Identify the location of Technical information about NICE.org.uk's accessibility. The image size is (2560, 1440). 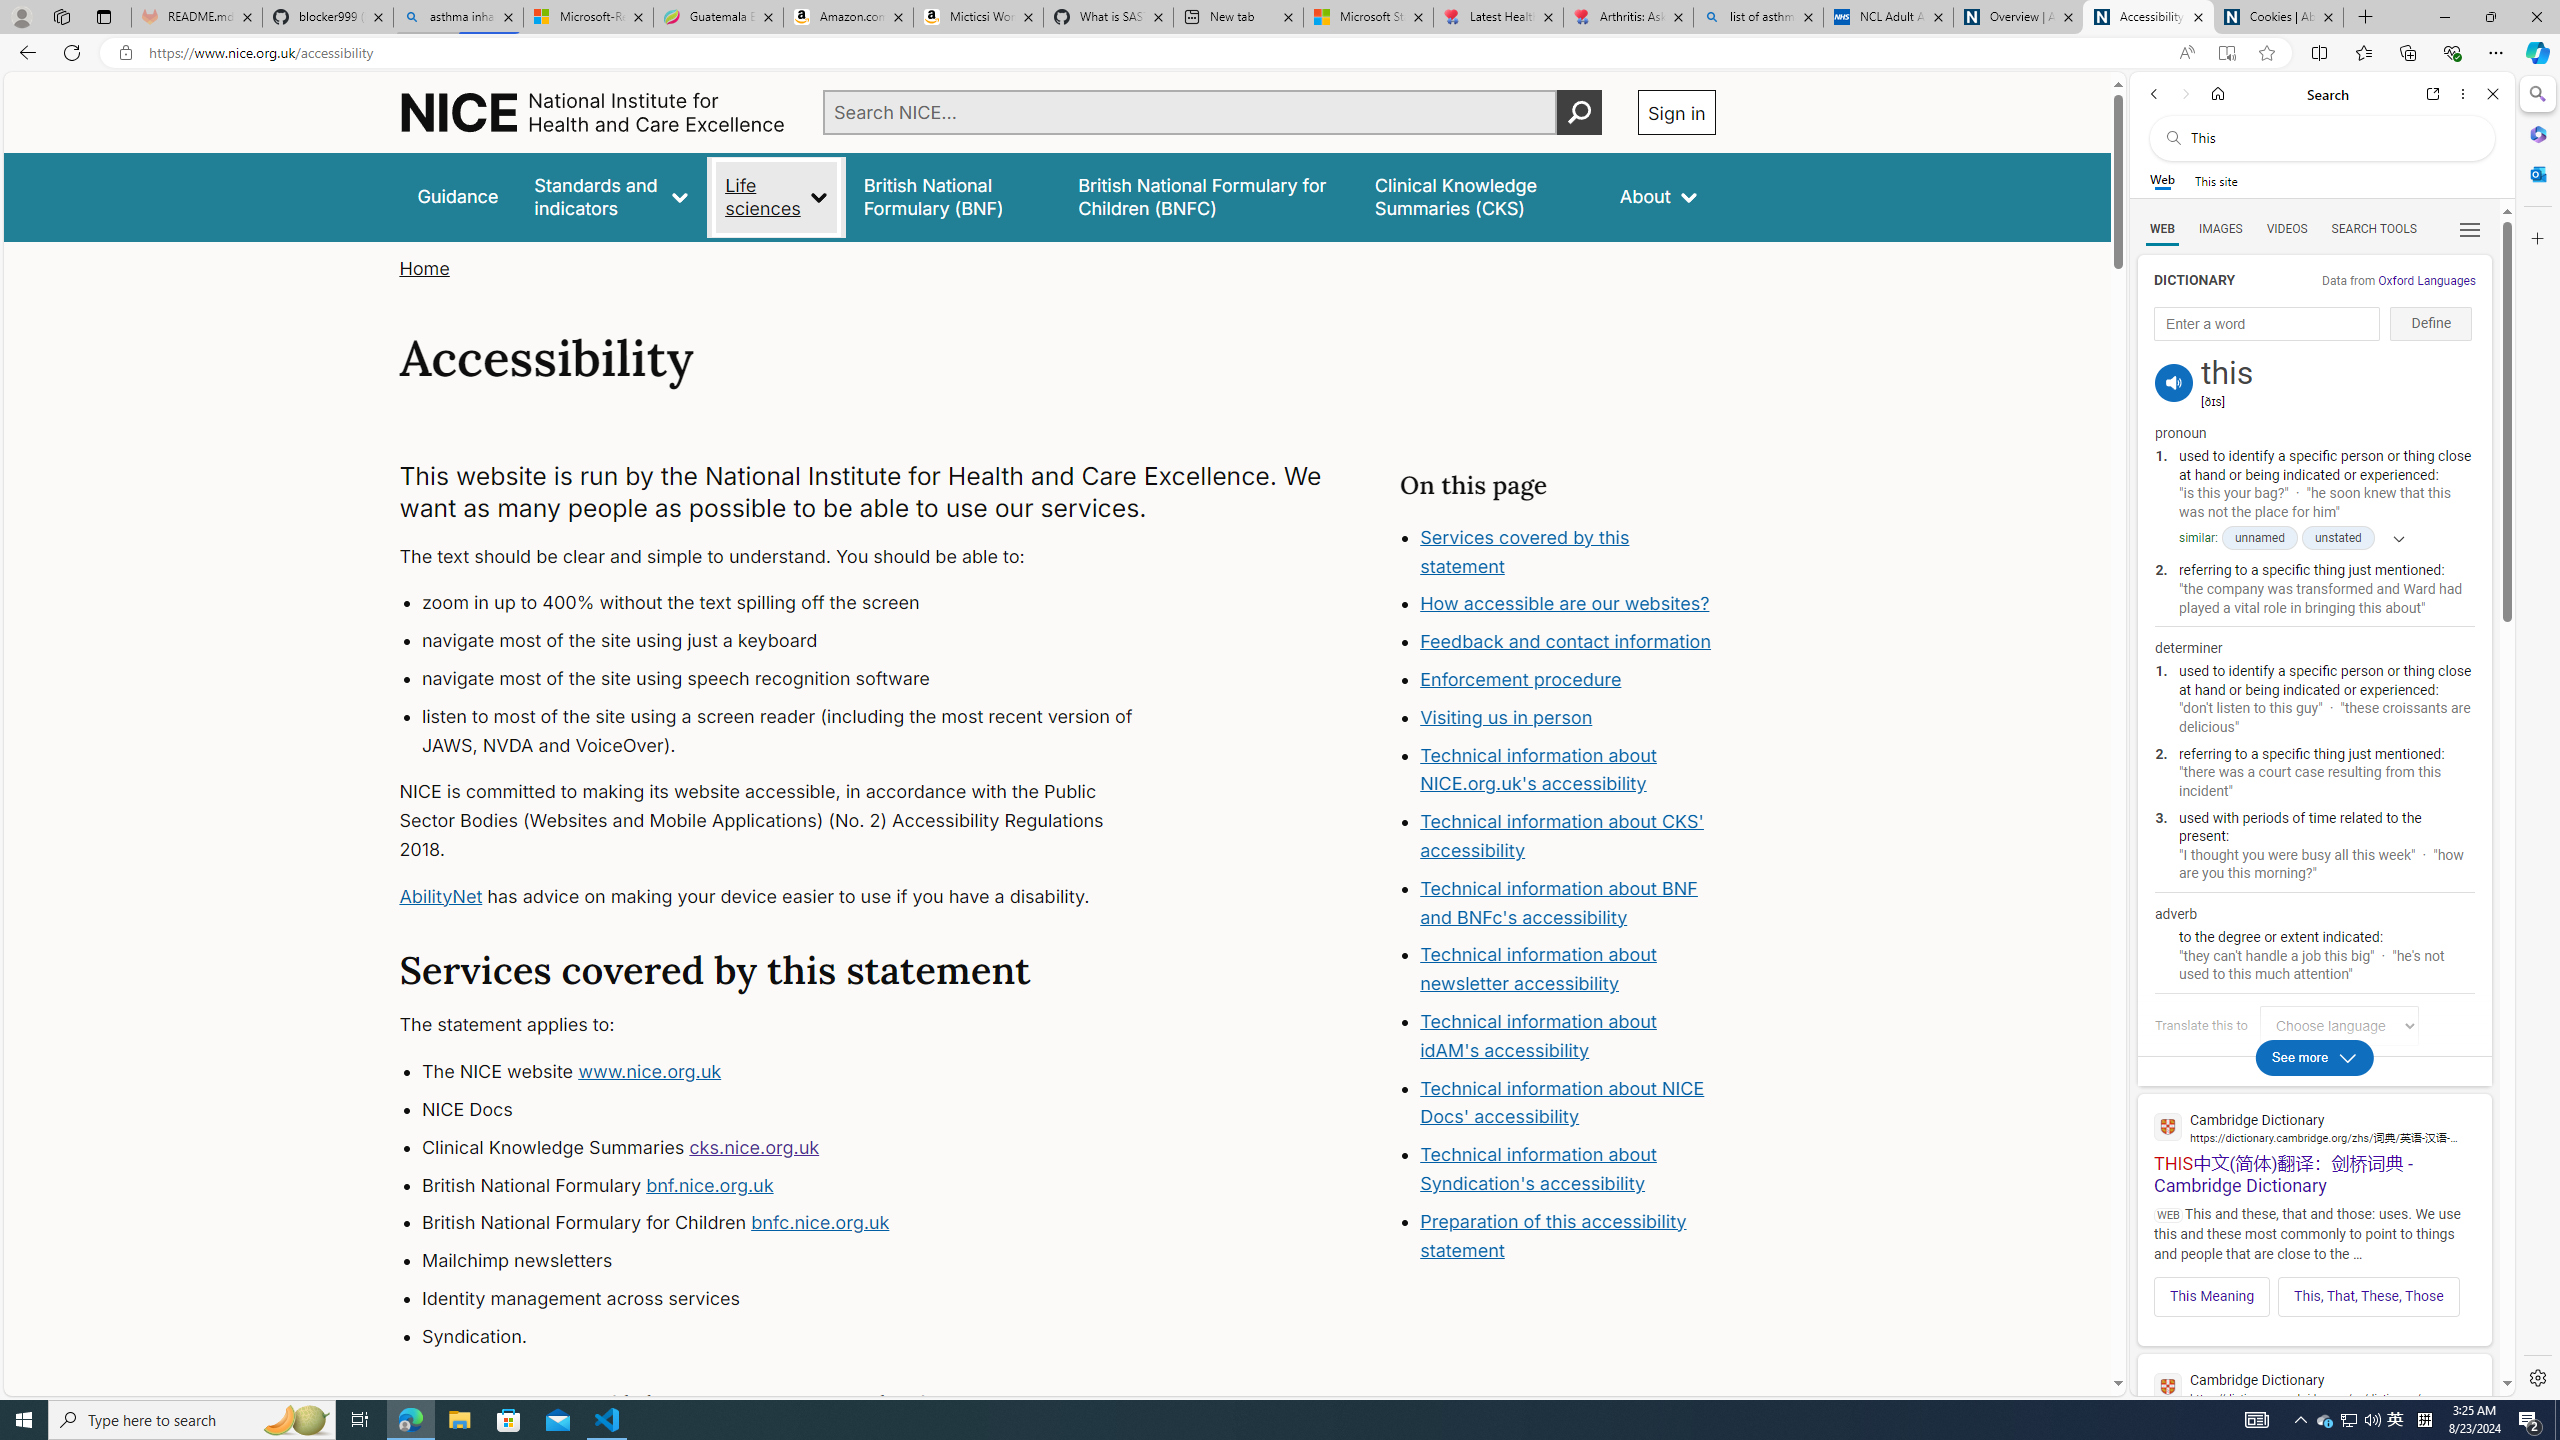
(1538, 769).